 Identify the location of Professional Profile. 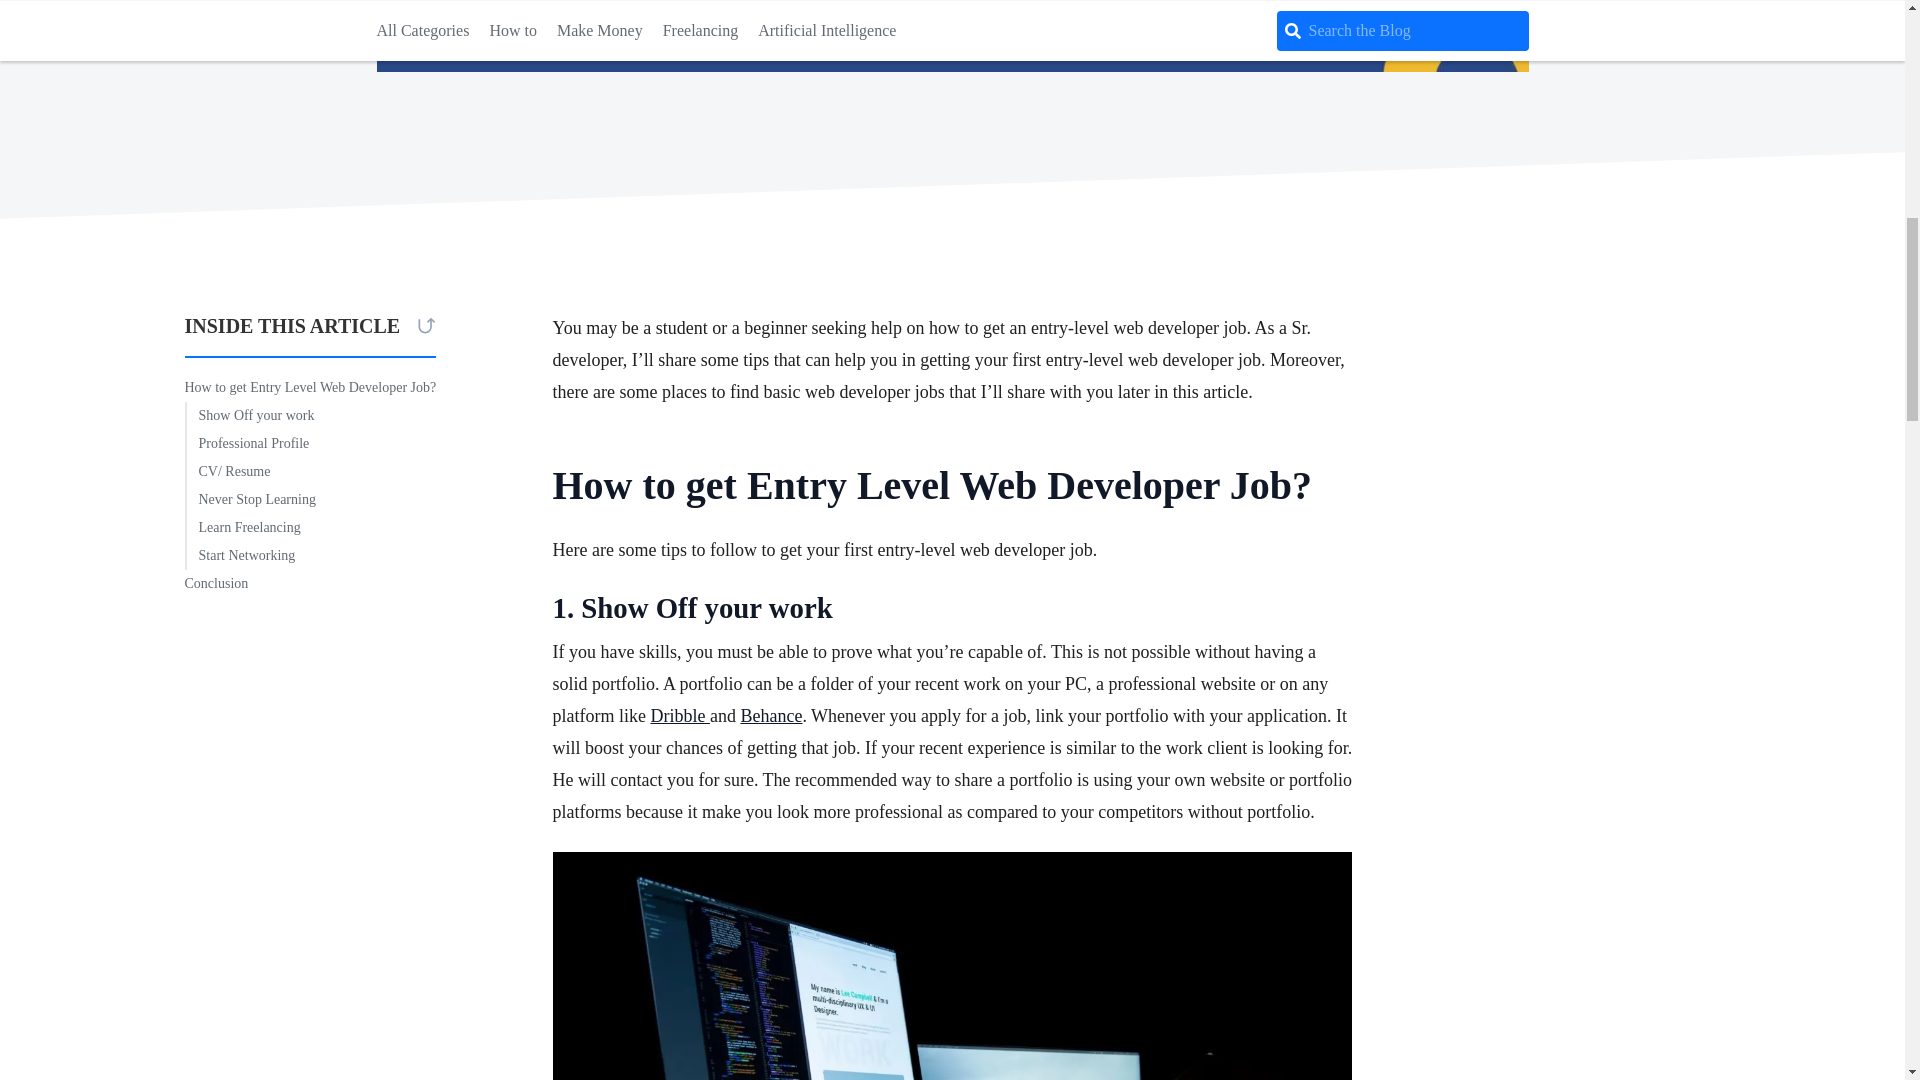
(246, 443).